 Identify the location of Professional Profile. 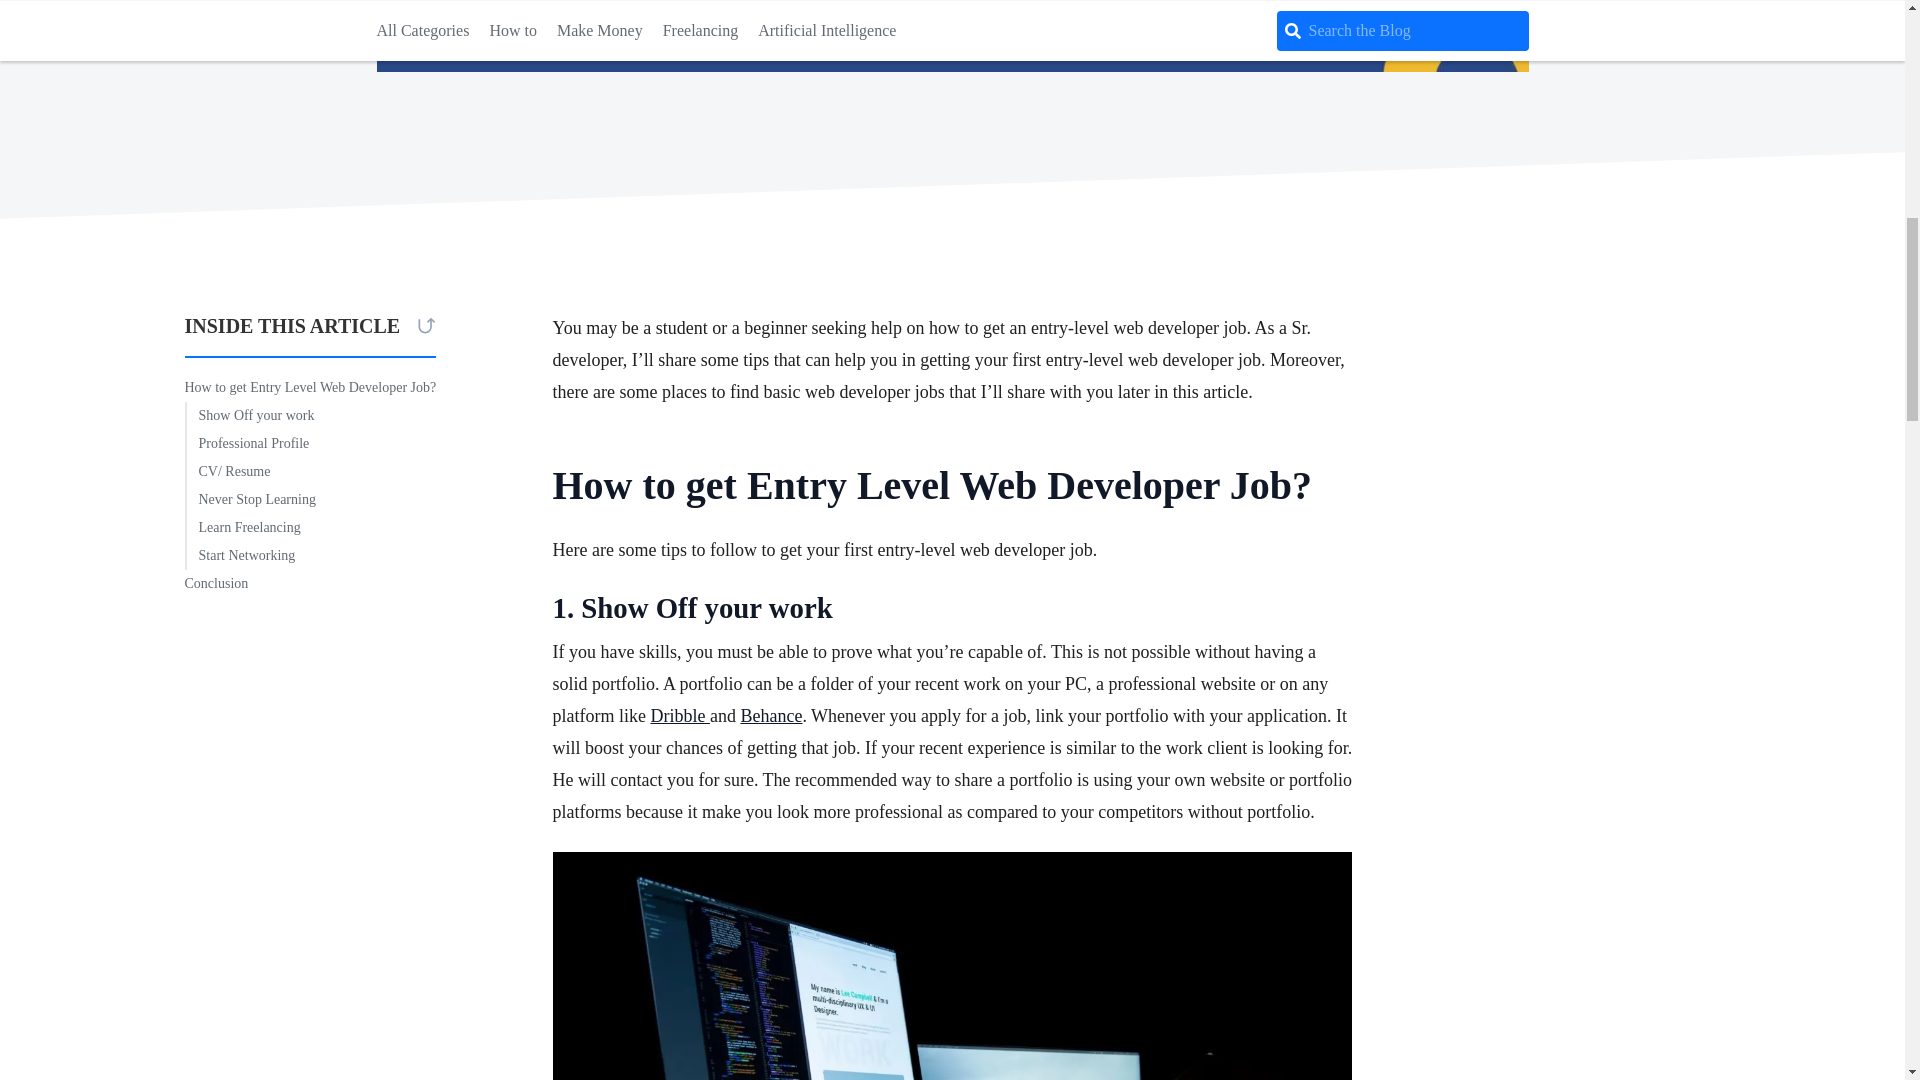
(246, 443).